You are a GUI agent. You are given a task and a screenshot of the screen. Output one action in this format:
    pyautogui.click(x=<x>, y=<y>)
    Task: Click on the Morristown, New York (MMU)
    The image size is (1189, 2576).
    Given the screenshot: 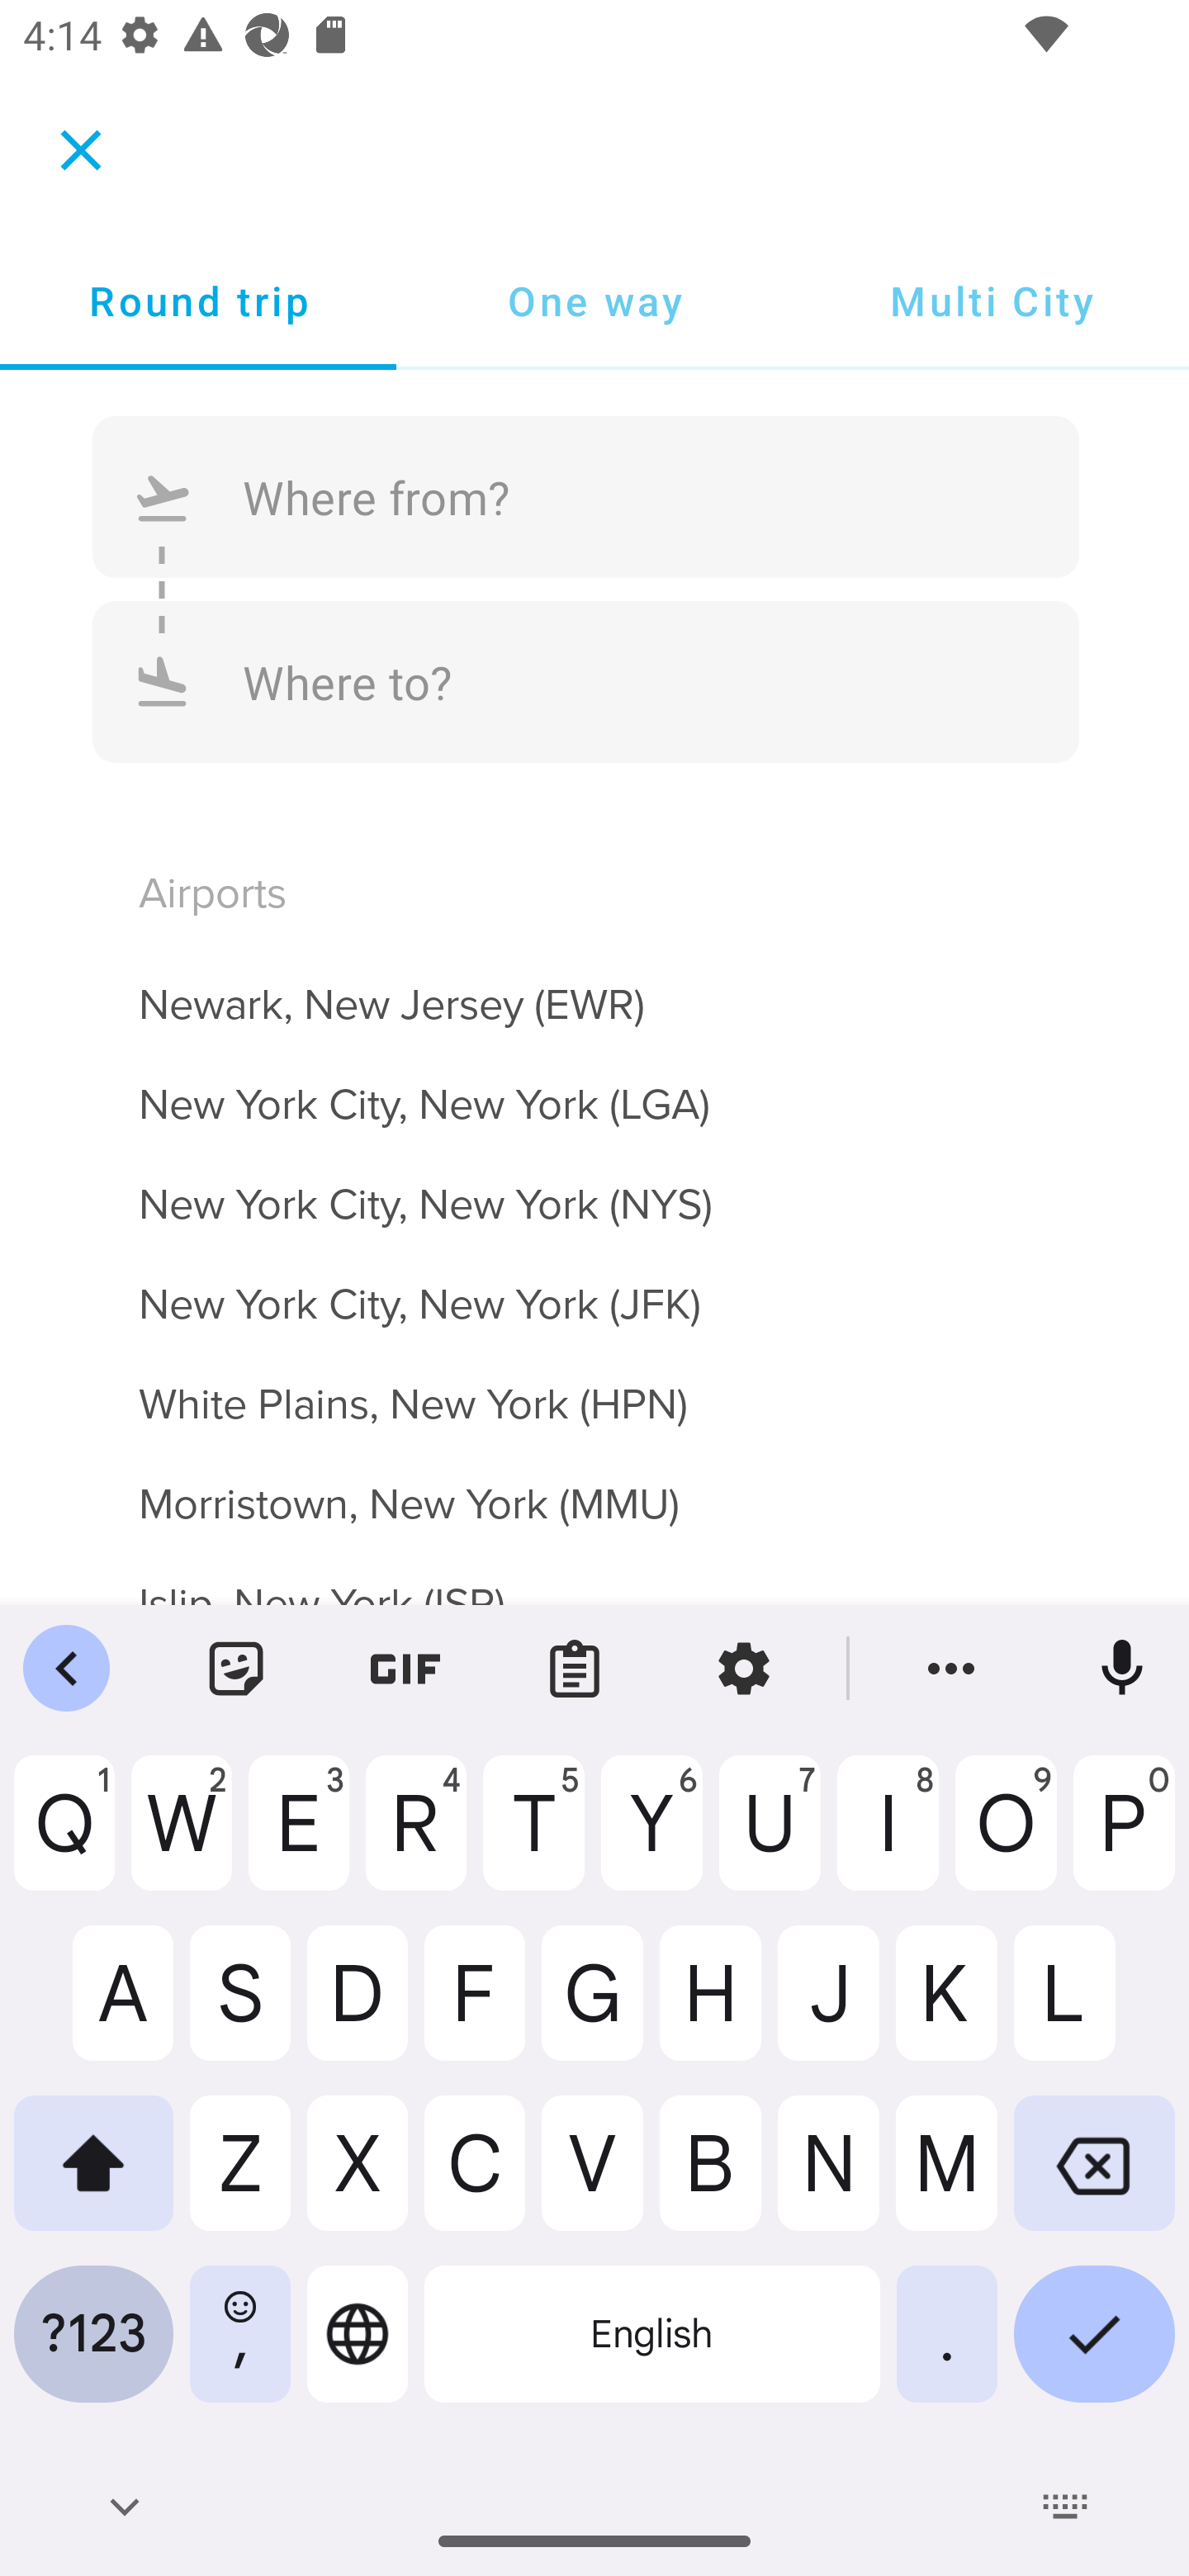 What is the action you would take?
    pyautogui.click(x=594, y=1485)
    